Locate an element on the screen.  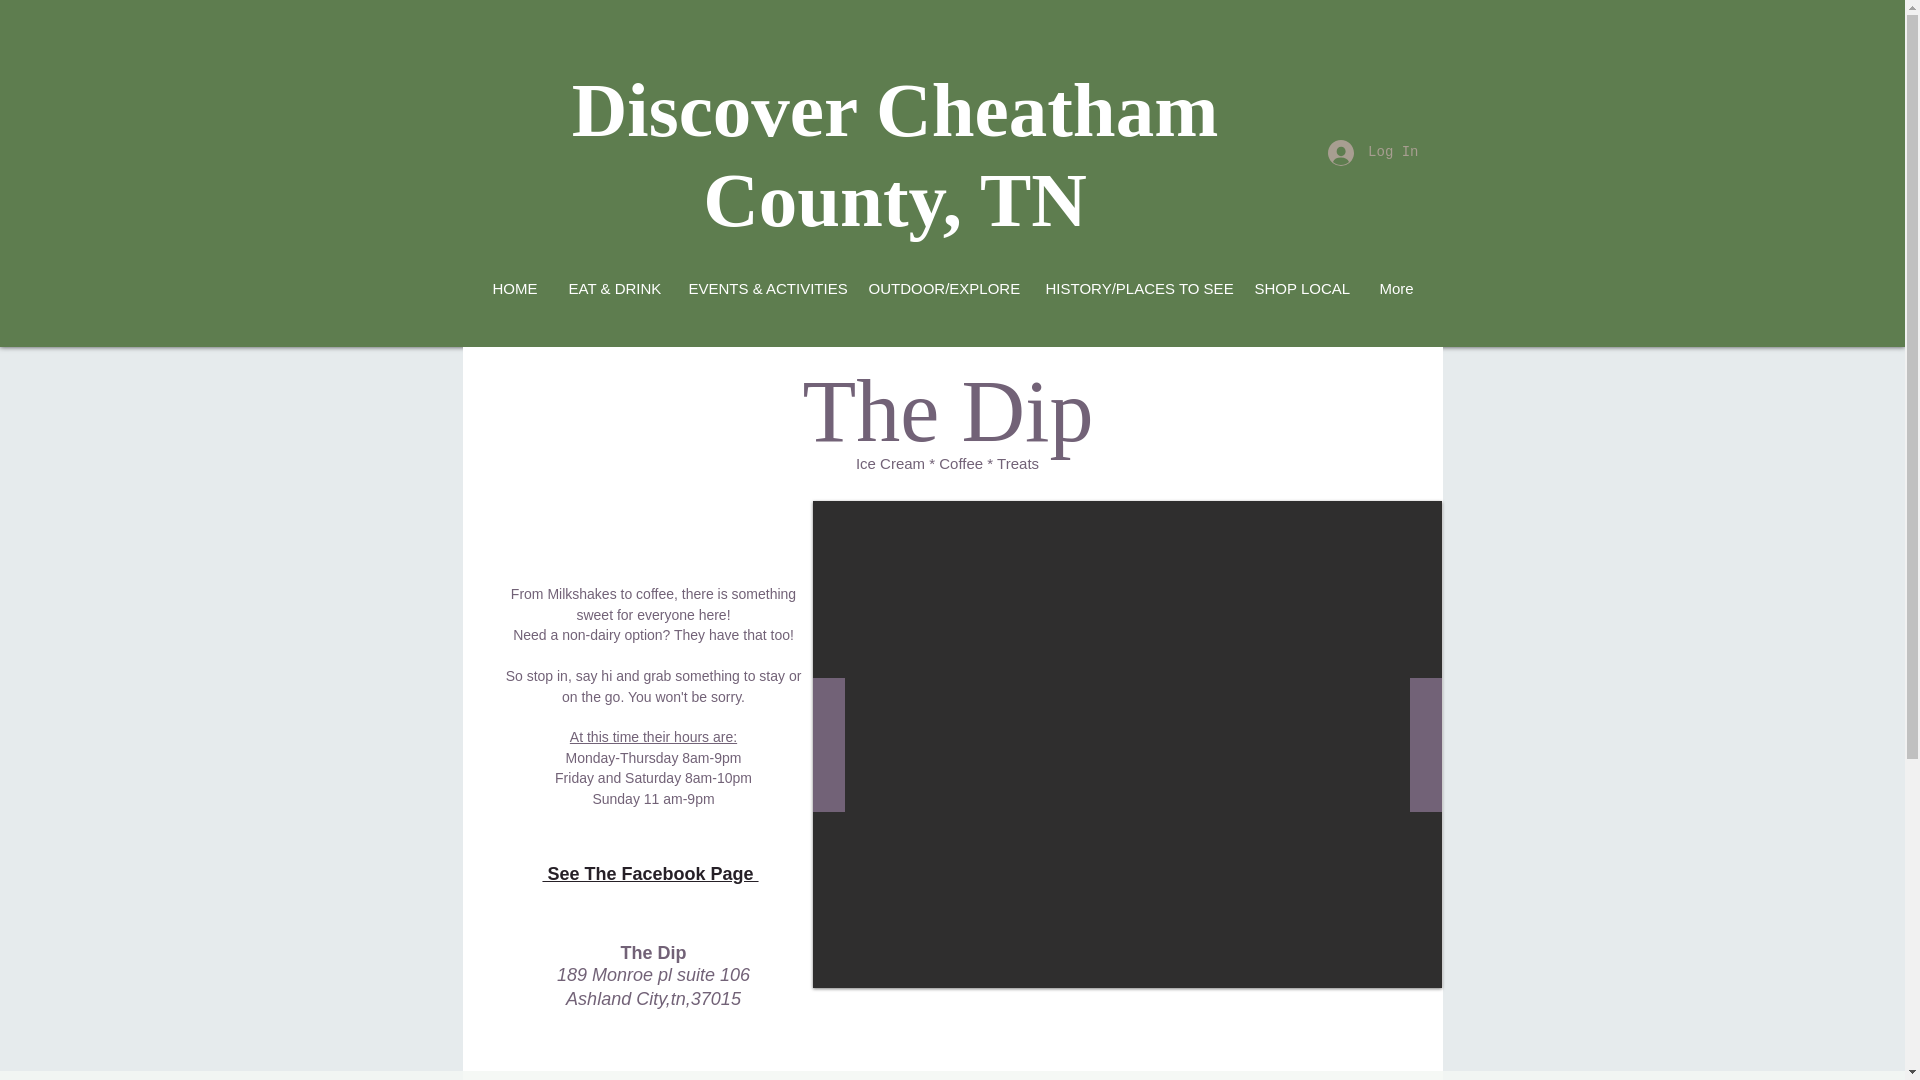
Log In is located at coordinates (1372, 152).